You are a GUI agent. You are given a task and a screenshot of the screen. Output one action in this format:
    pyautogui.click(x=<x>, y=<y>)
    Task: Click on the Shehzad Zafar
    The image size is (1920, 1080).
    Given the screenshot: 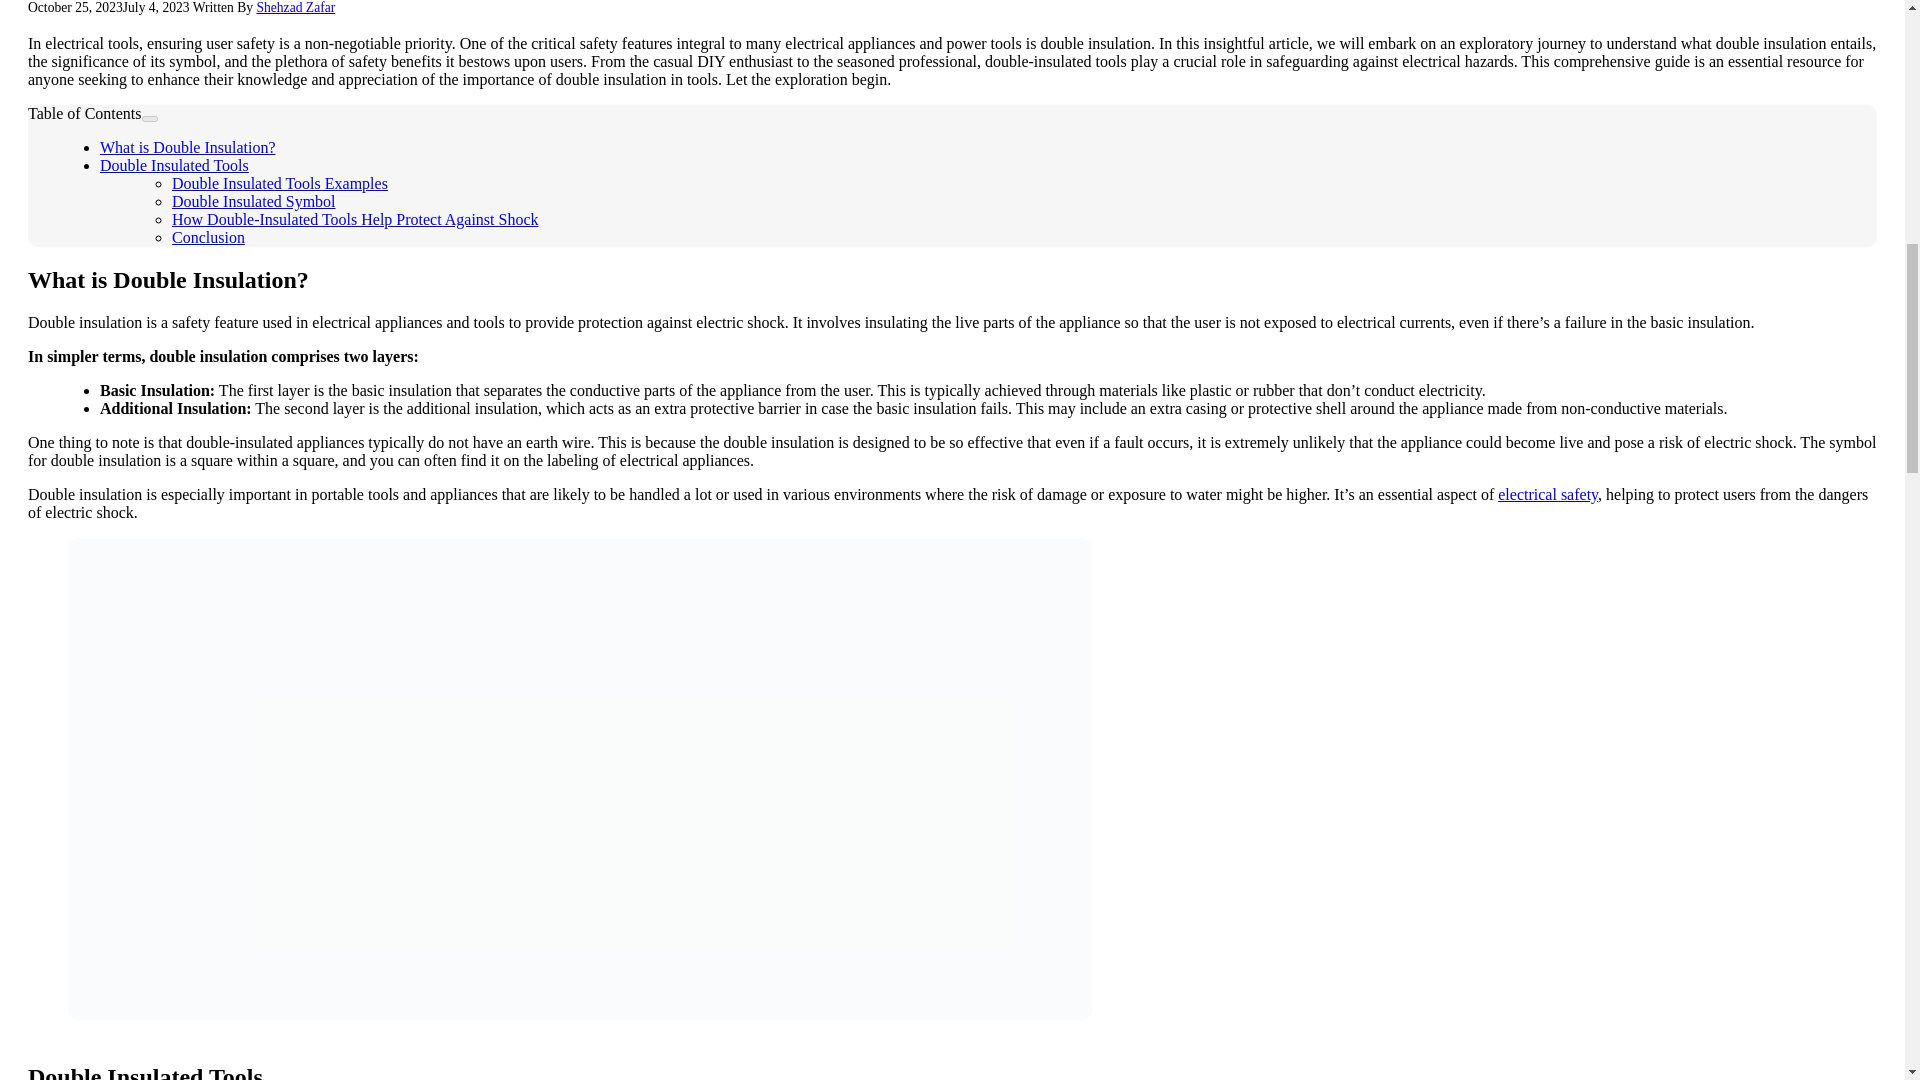 What is the action you would take?
    pyautogui.click(x=294, y=8)
    